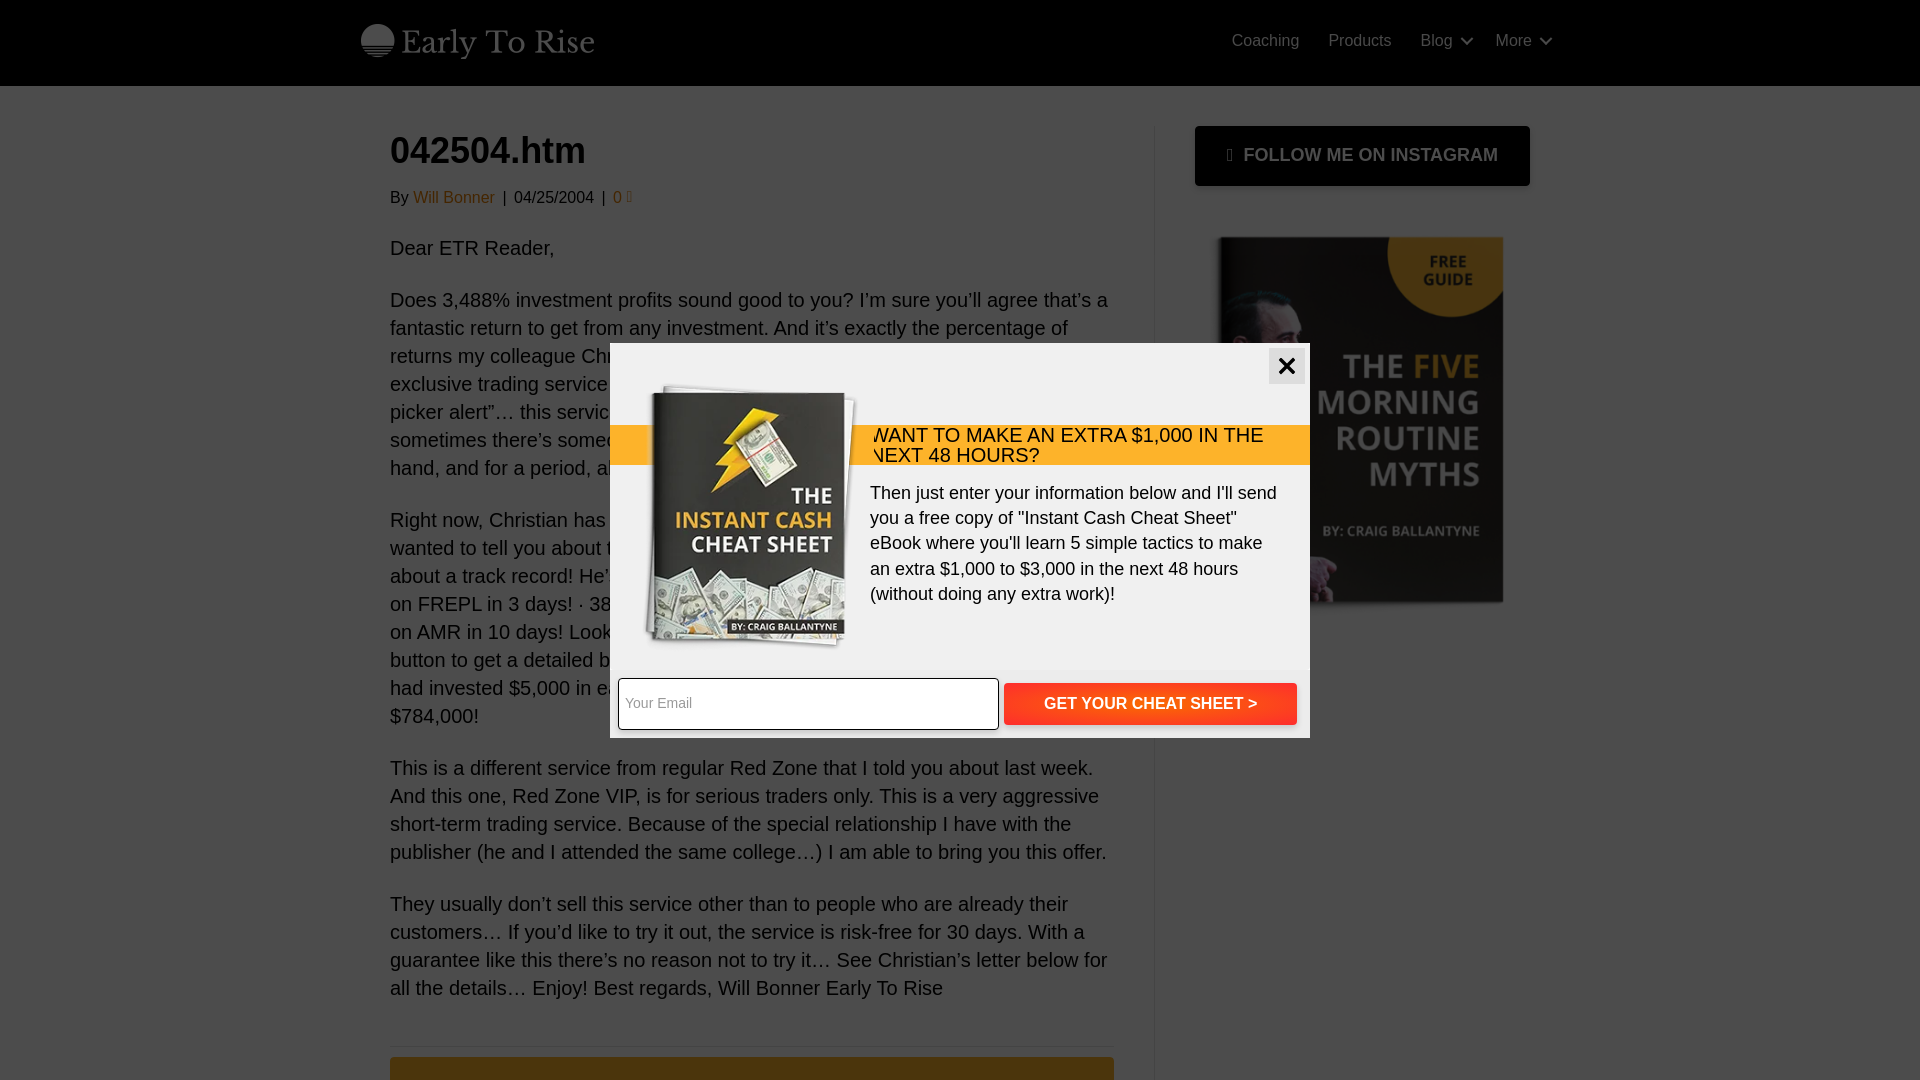 The image size is (1920, 1080). Describe the element at coordinates (1265, 40) in the screenshot. I see `Coaching` at that location.